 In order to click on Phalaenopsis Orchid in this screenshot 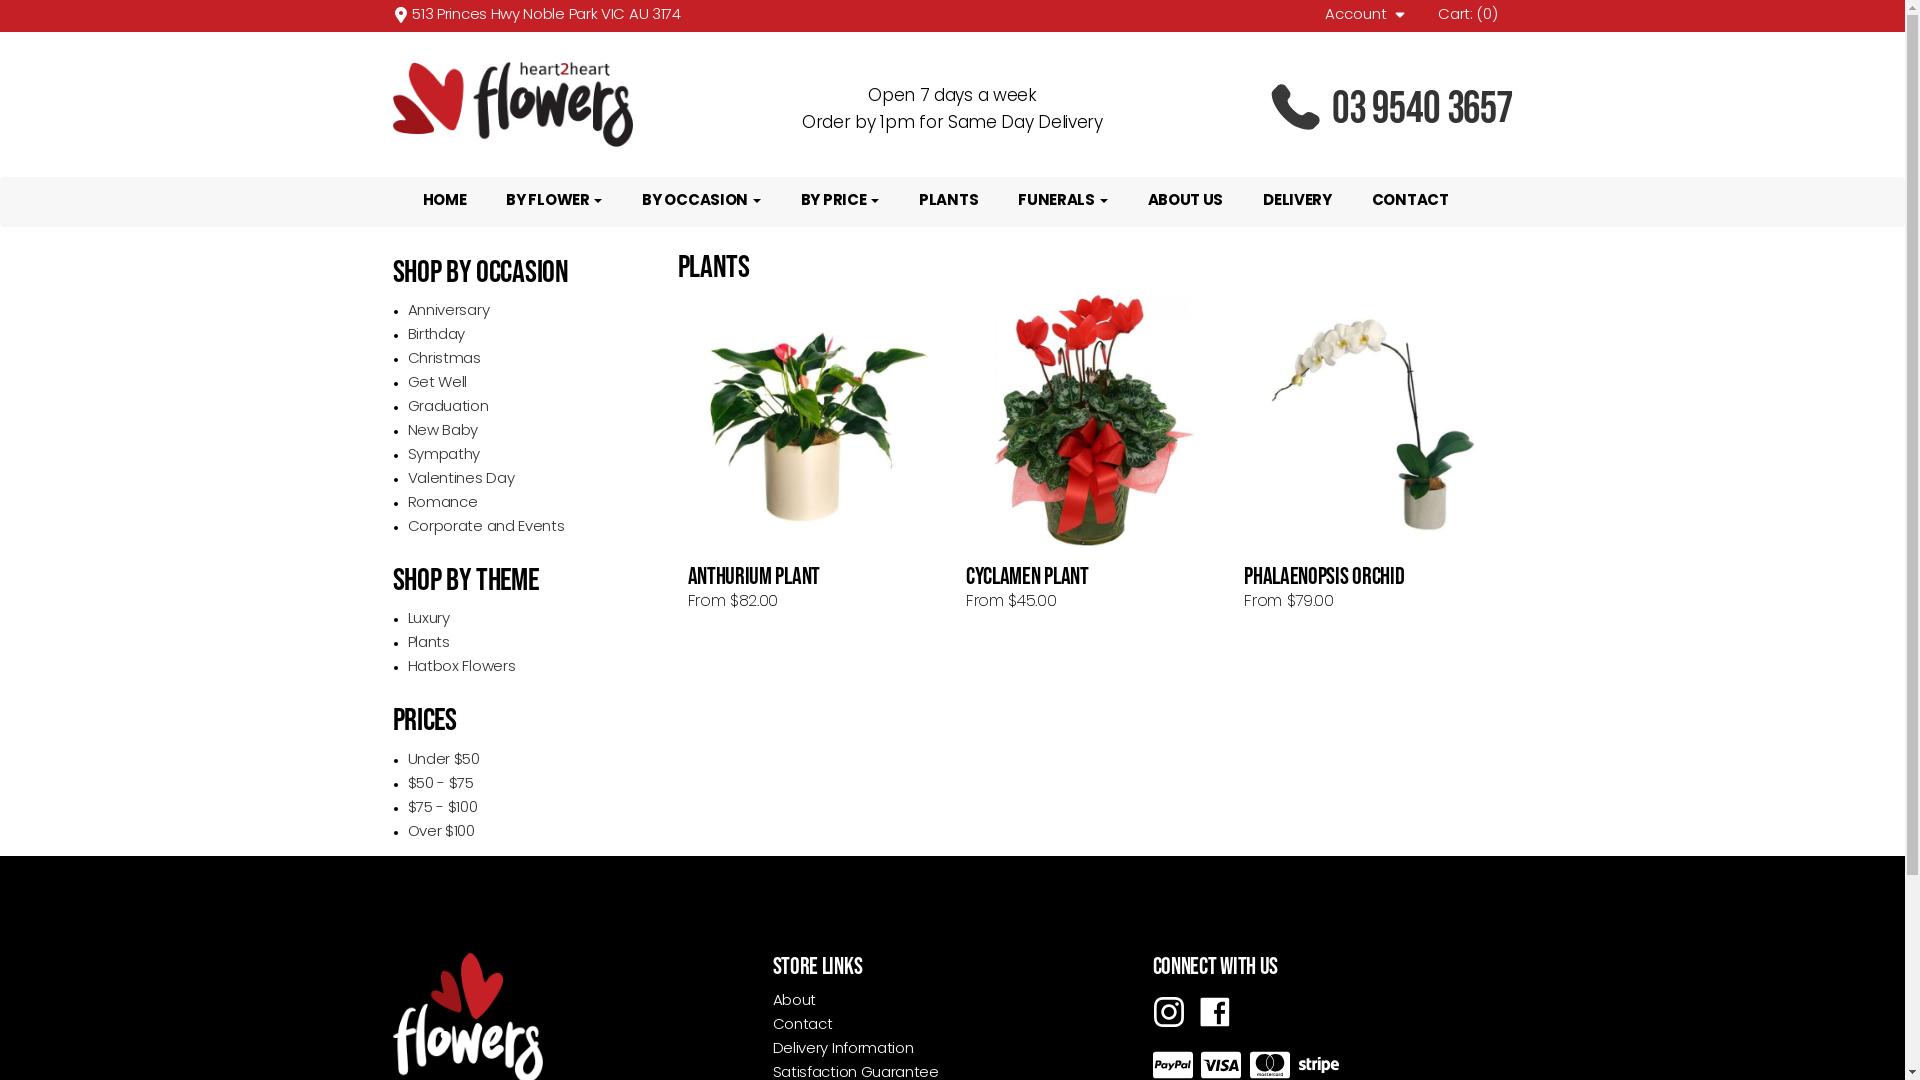, I will do `click(1373, 420)`.